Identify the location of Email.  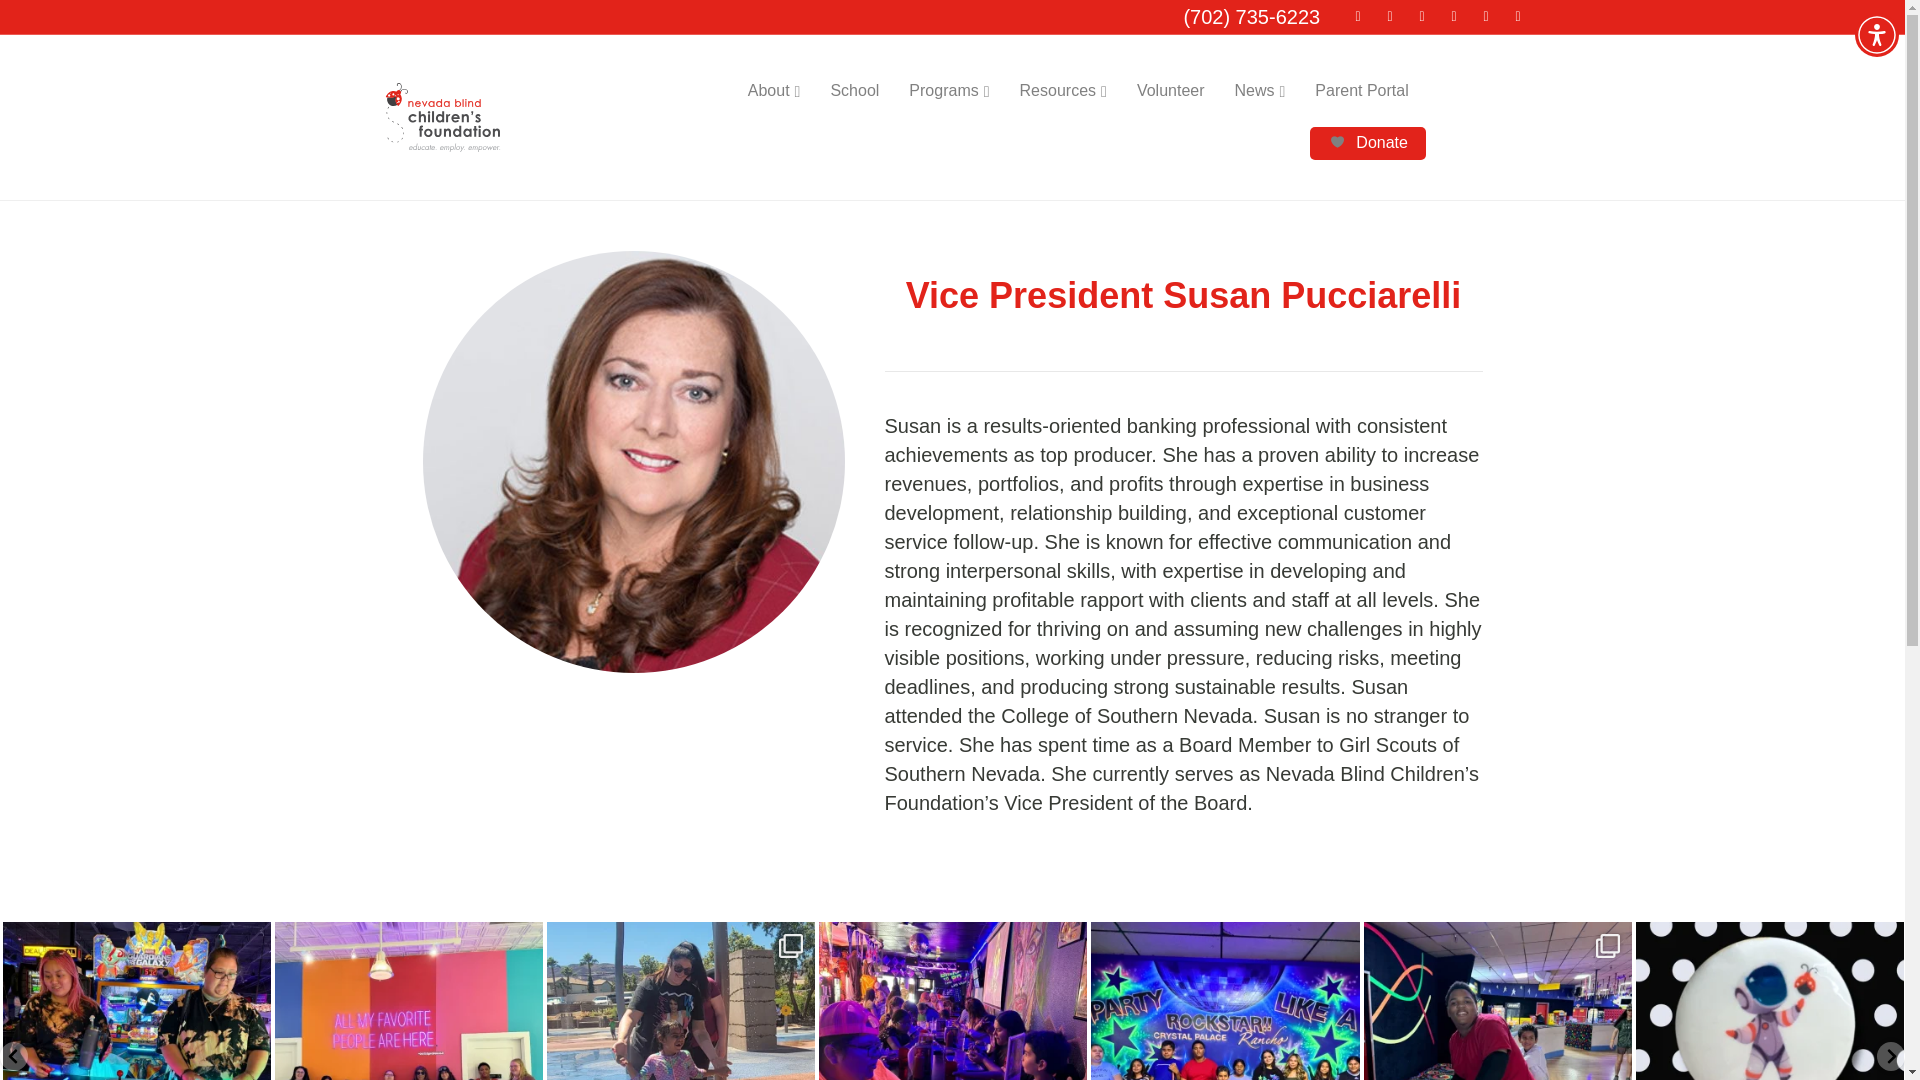
(1504, 14).